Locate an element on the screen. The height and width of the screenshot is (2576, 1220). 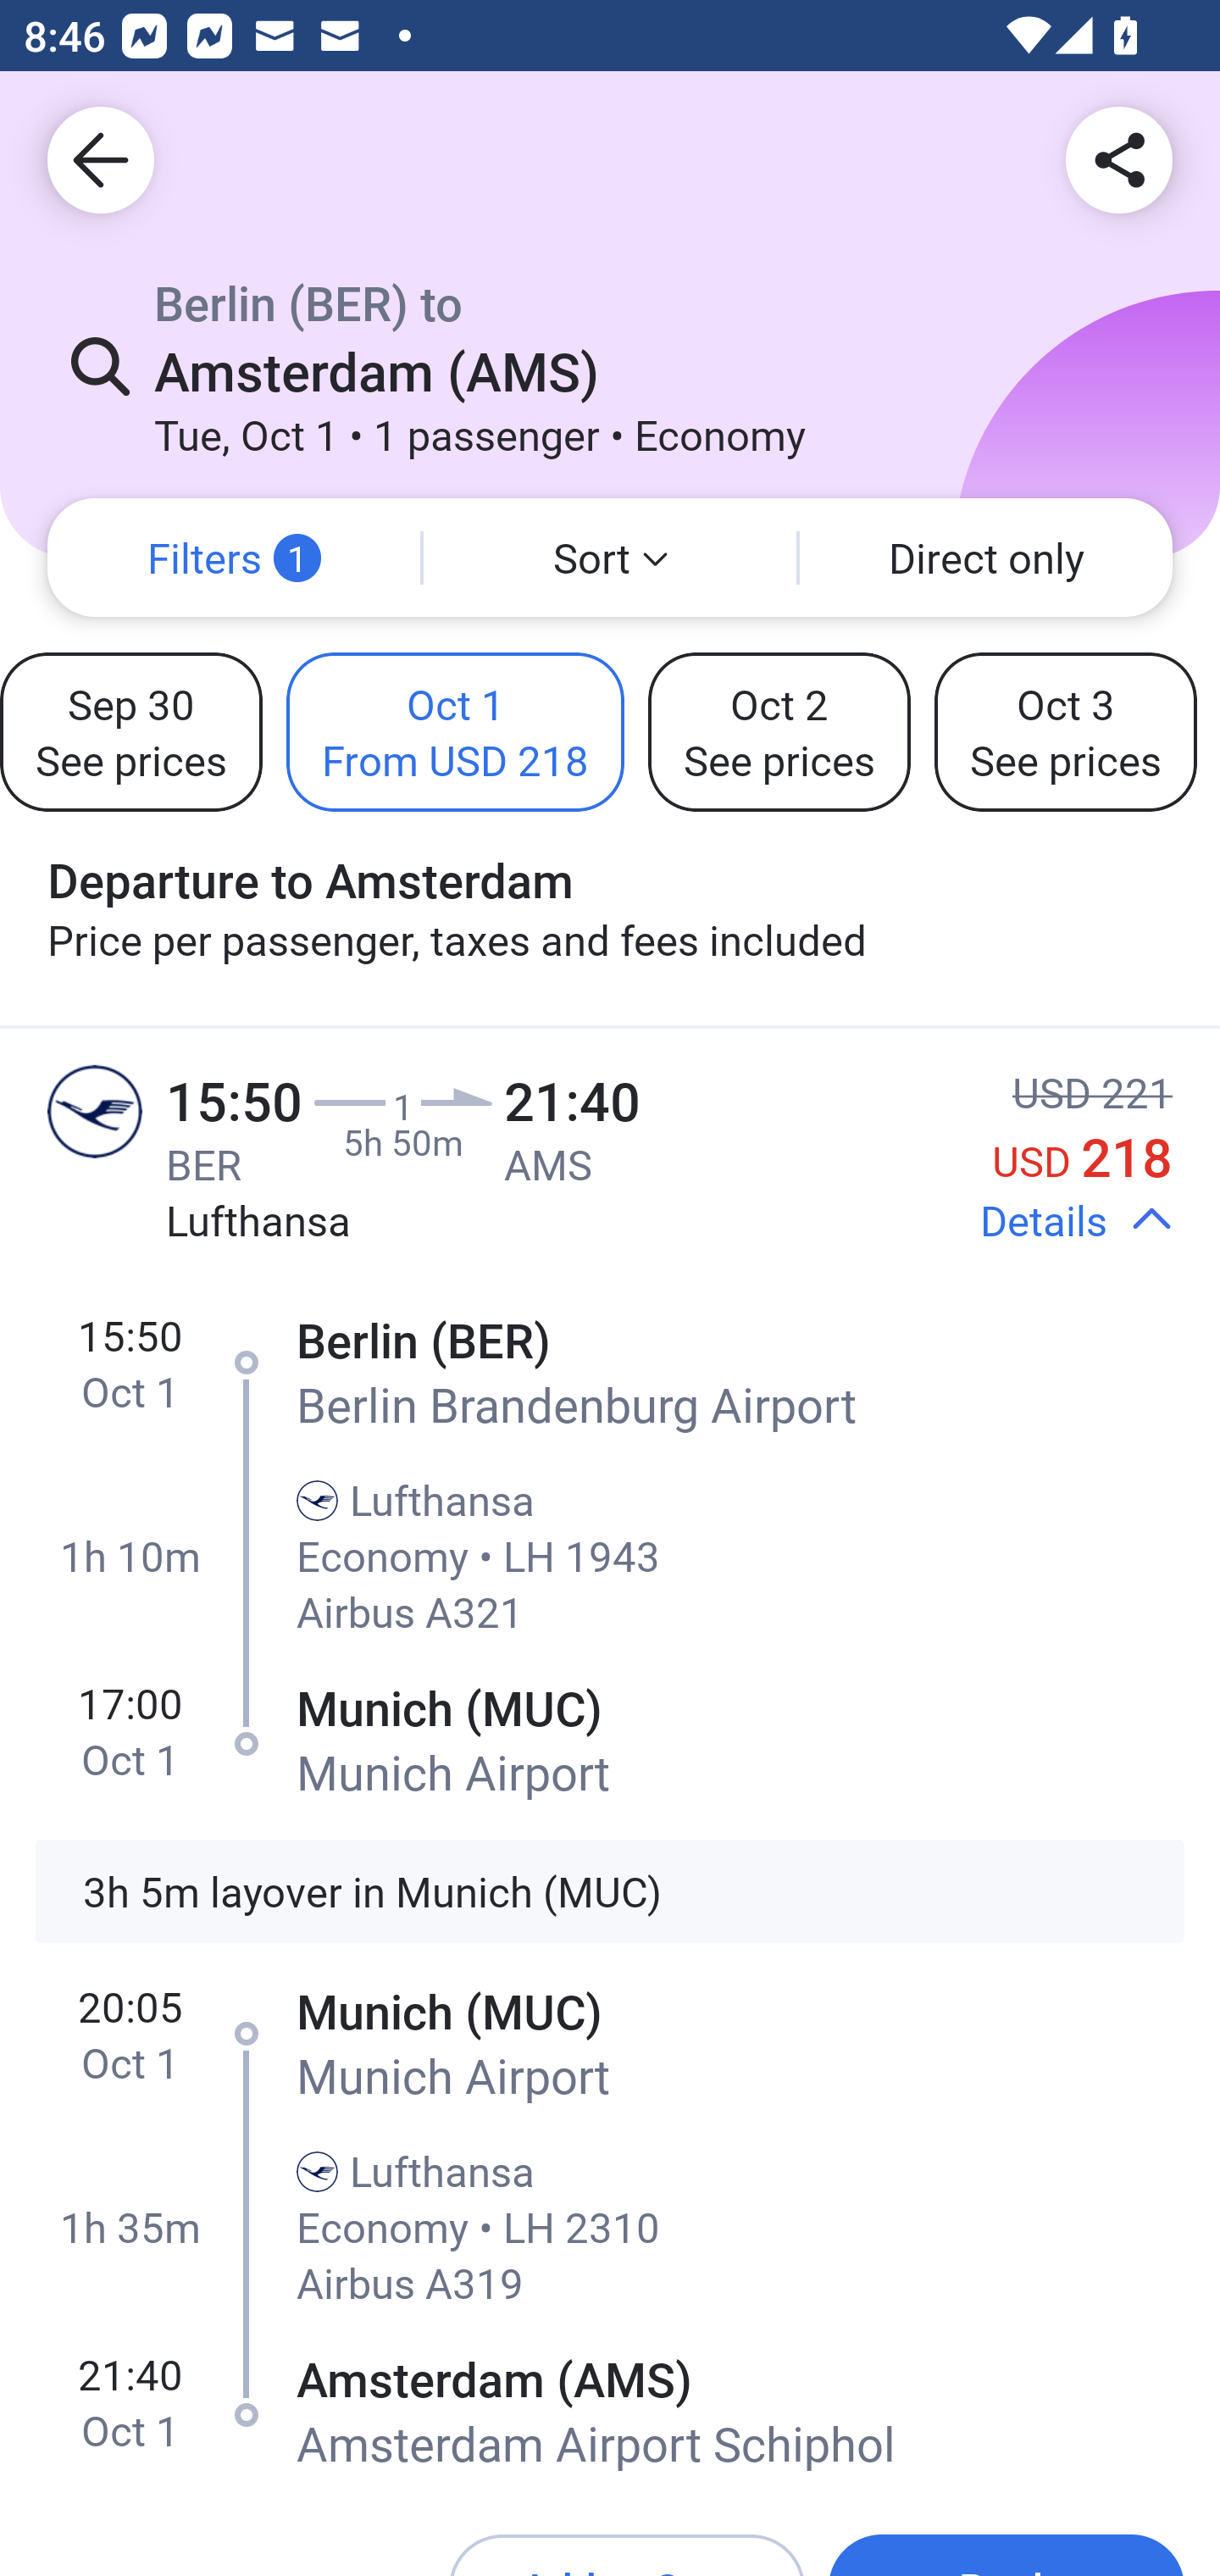
Filters 1 is located at coordinates (234, 558).